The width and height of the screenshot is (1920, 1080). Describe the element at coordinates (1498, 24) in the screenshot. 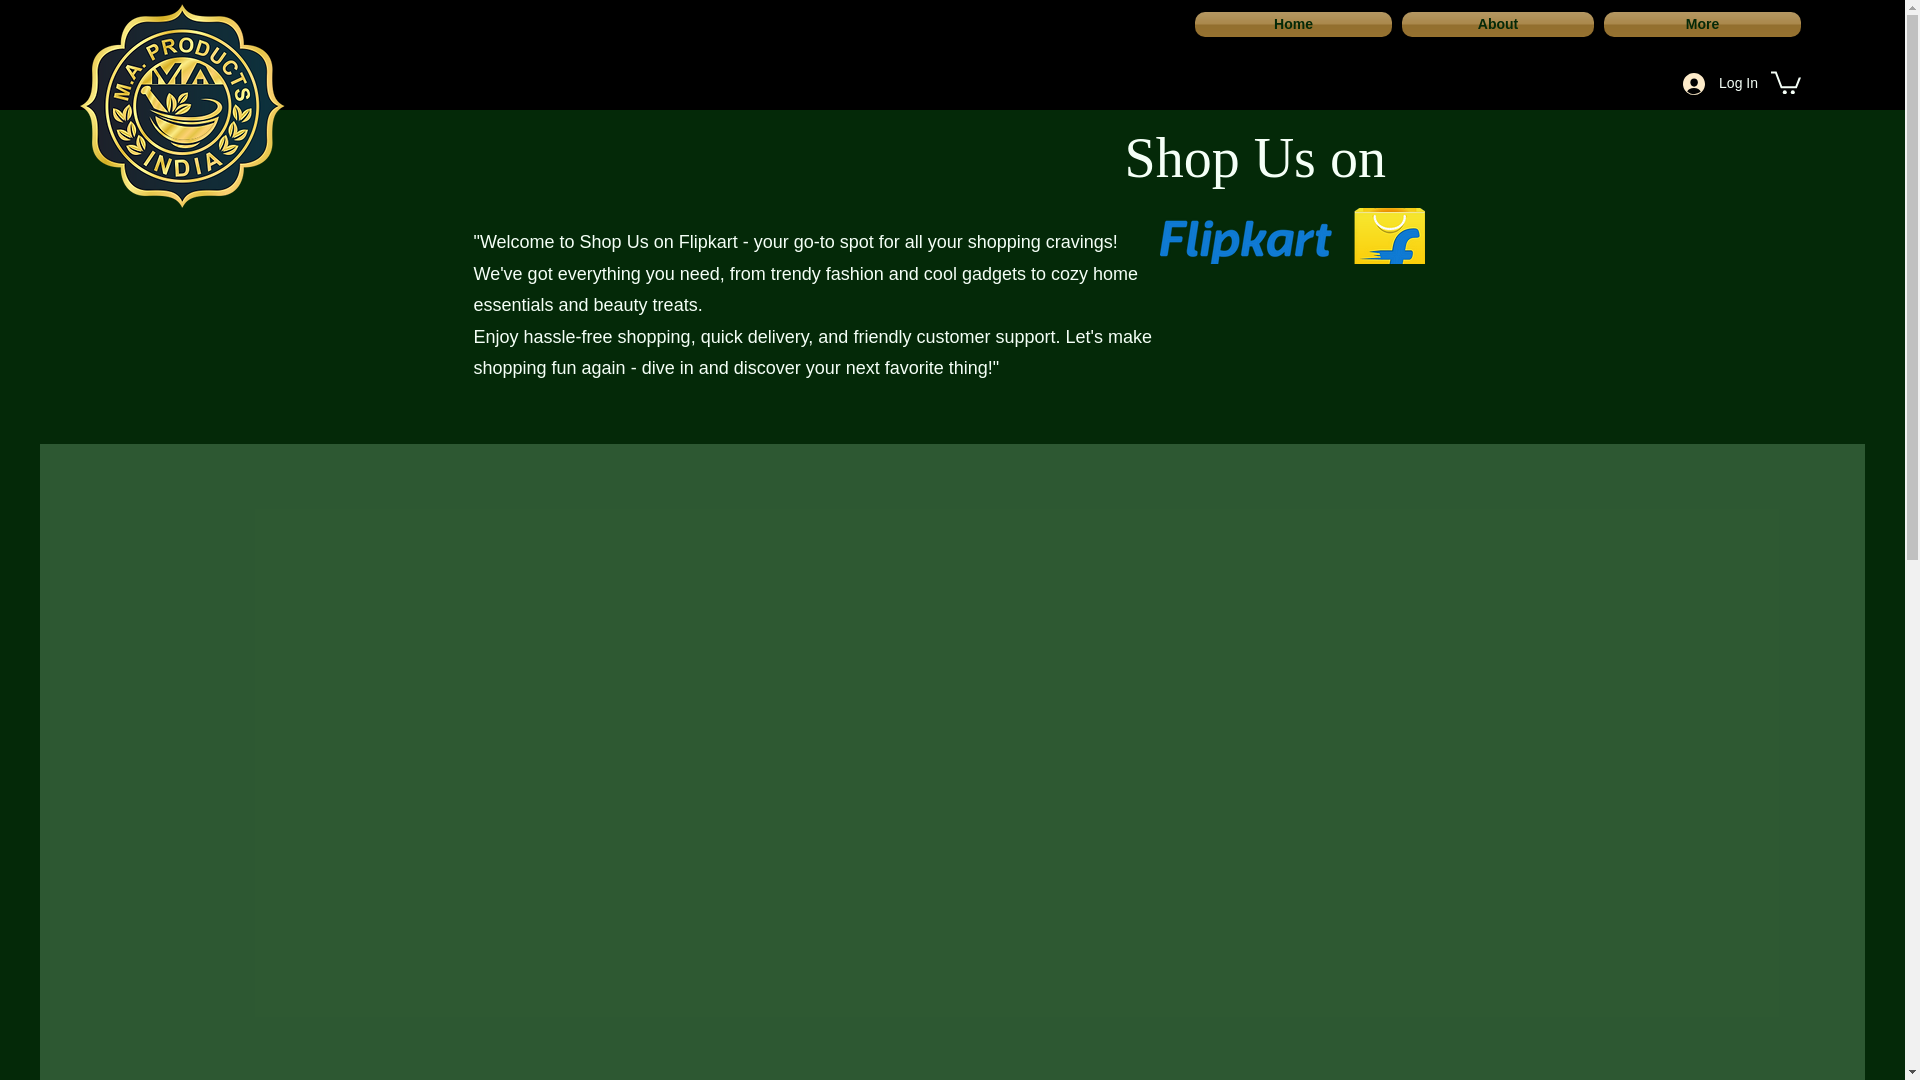

I see `About` at that location.